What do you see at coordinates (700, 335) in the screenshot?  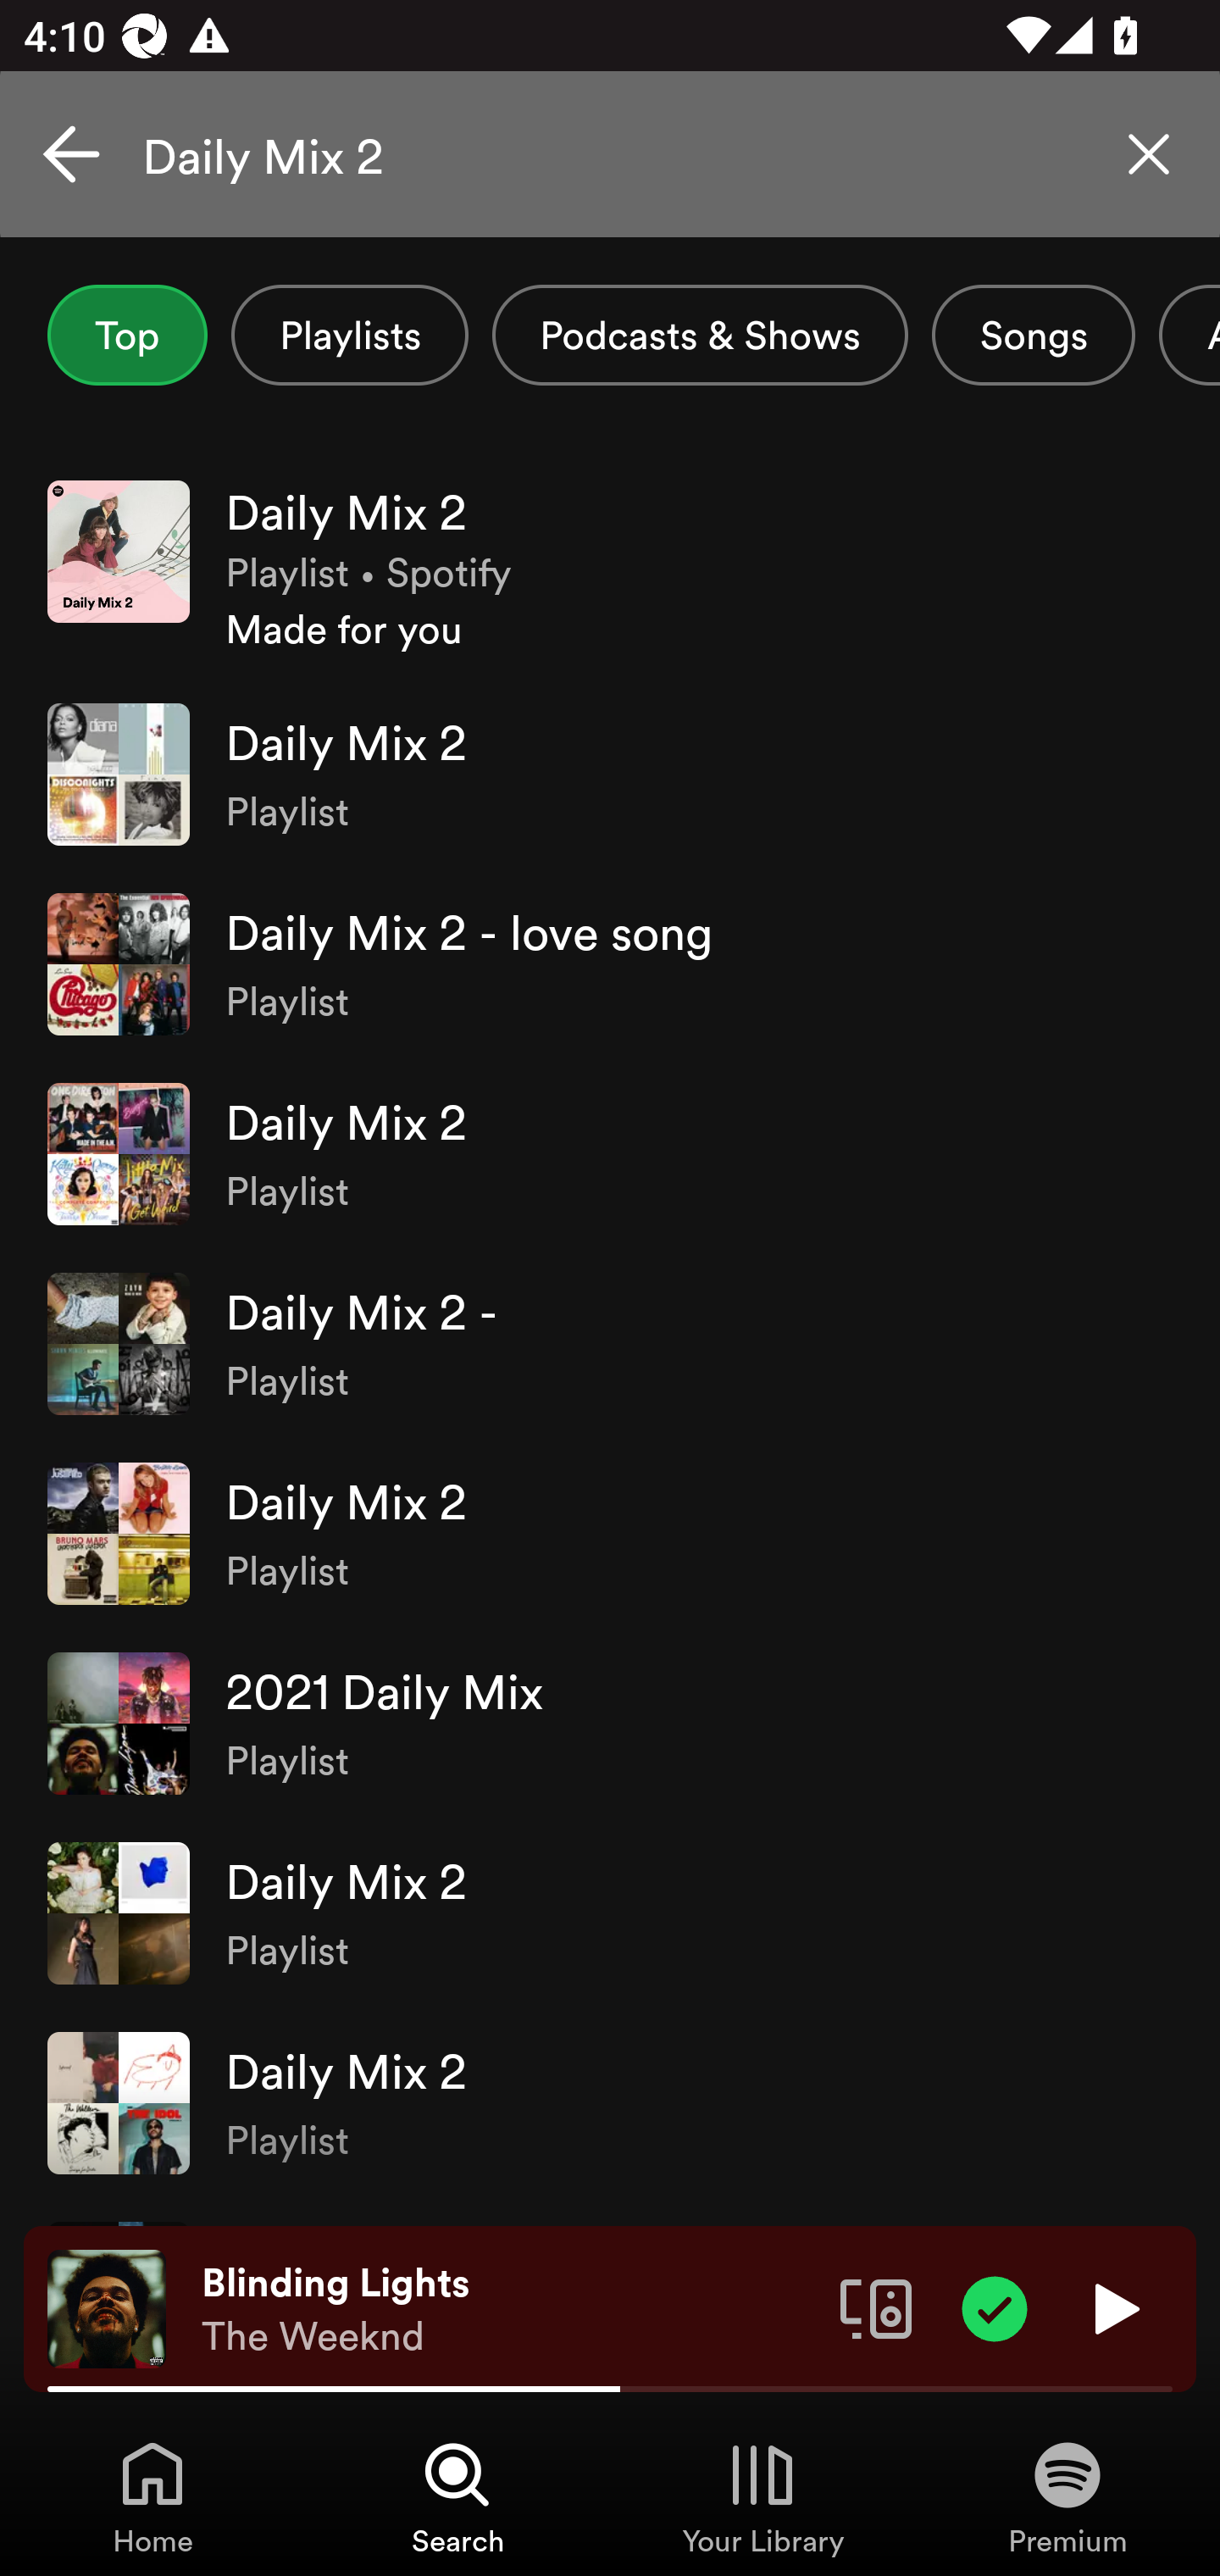 I see `Podcasts & Shows` at bounding box center [700, 335].